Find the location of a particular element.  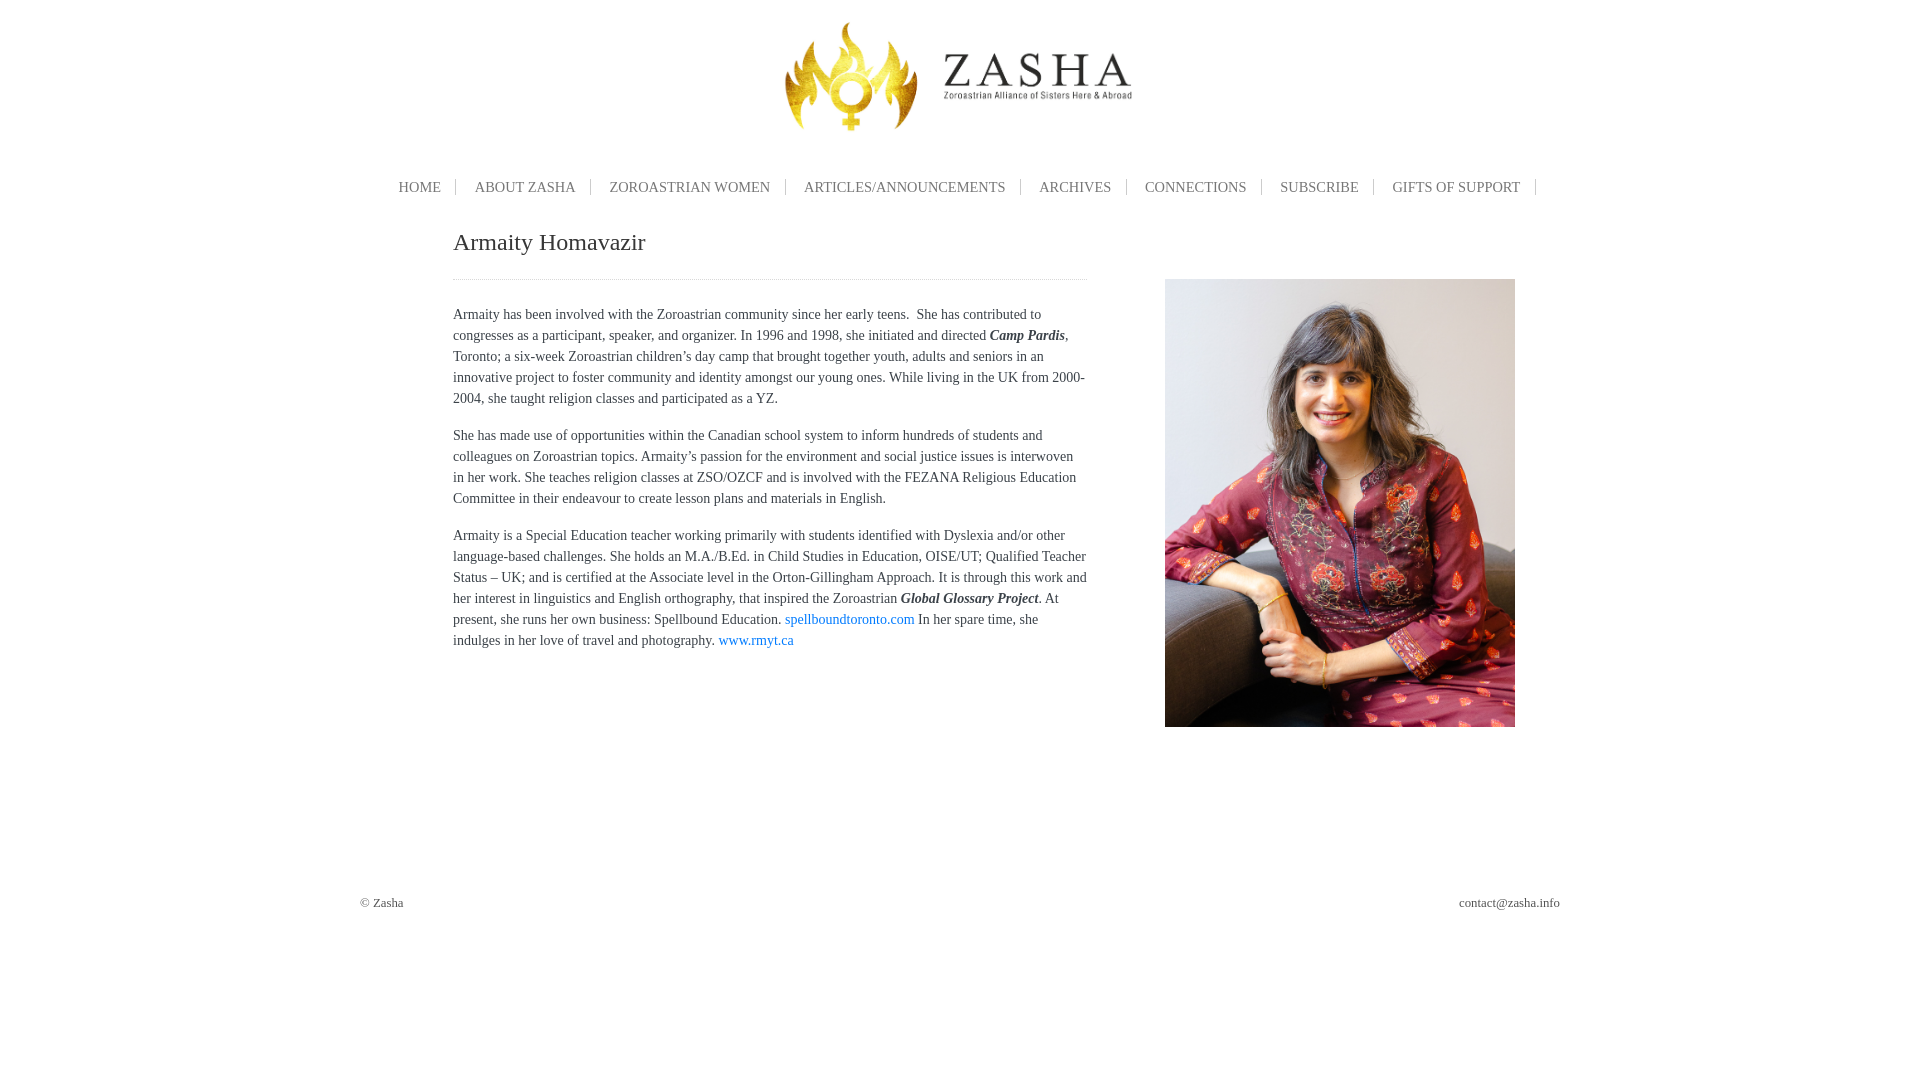

SUBSCRIBE is located at coordinates (1320, 187).